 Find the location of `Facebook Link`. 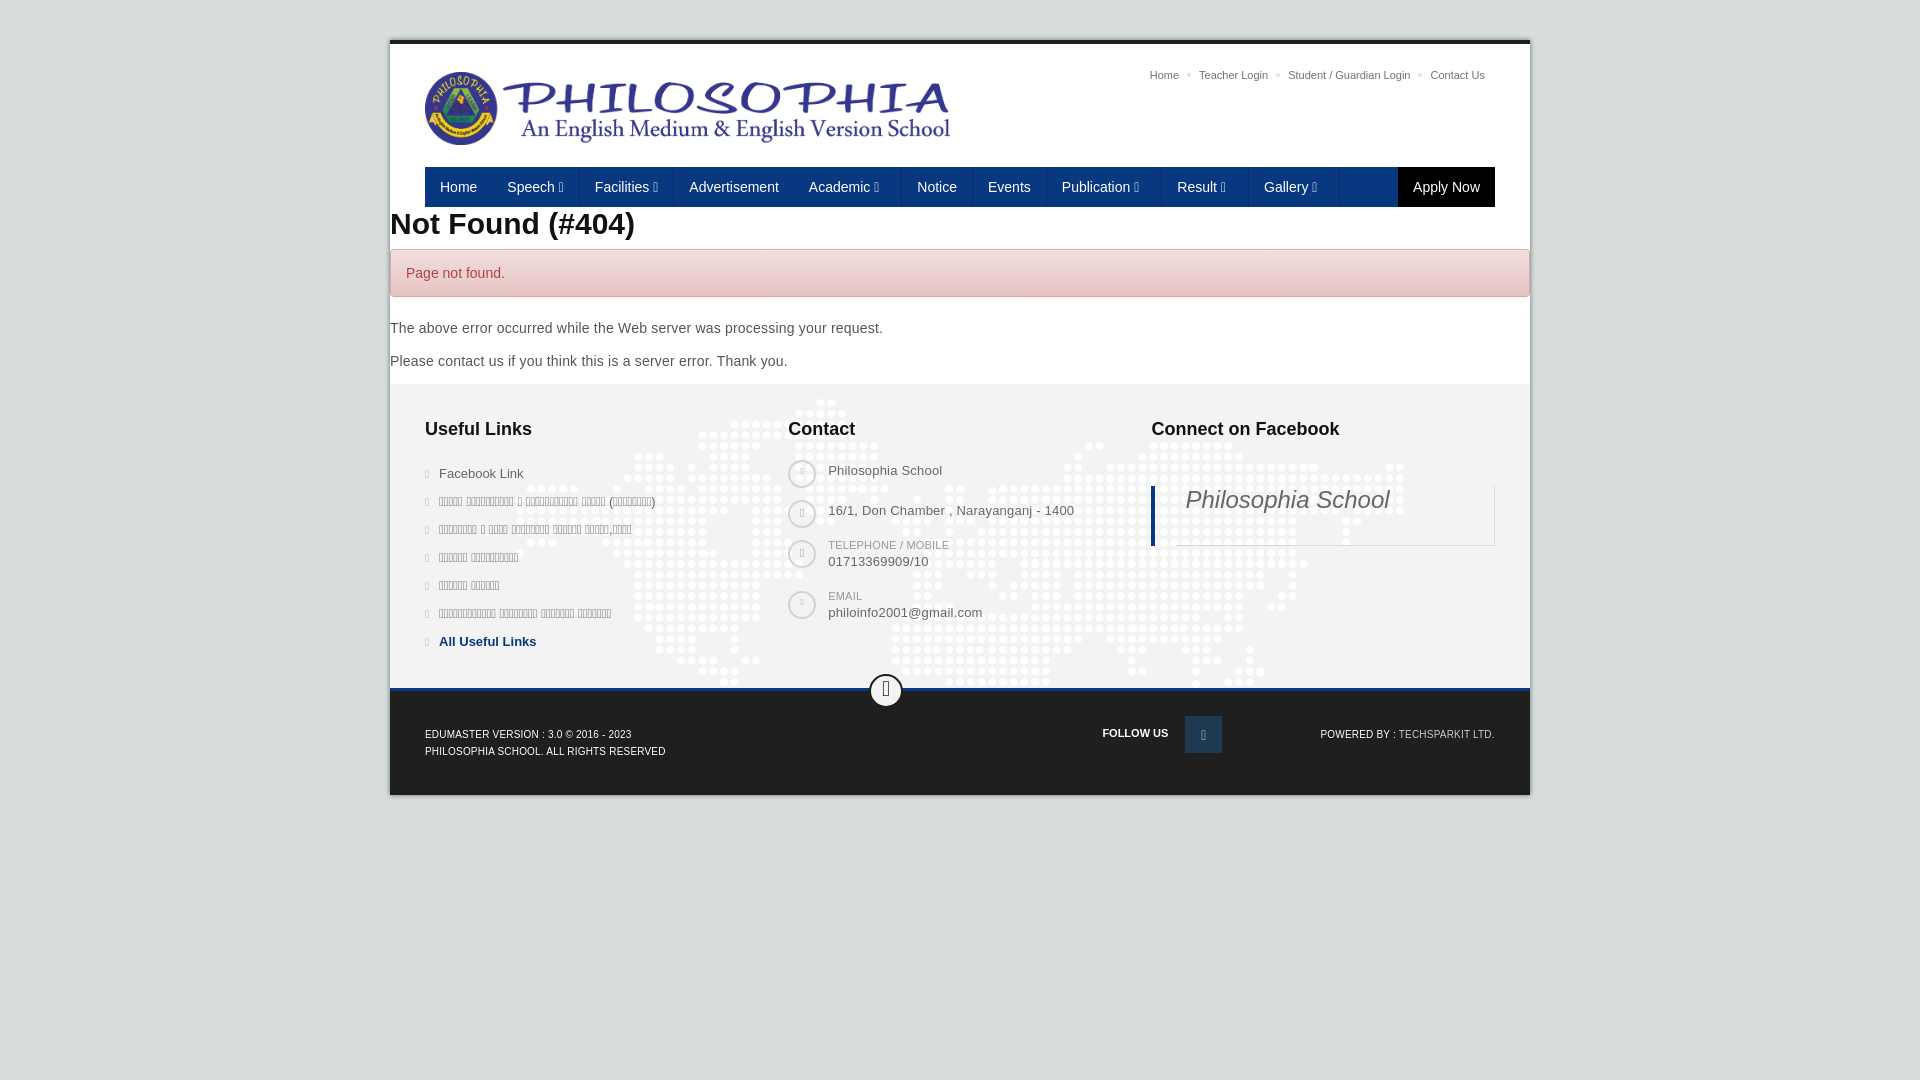

Facebook Link is located at coordinates (571, 474).